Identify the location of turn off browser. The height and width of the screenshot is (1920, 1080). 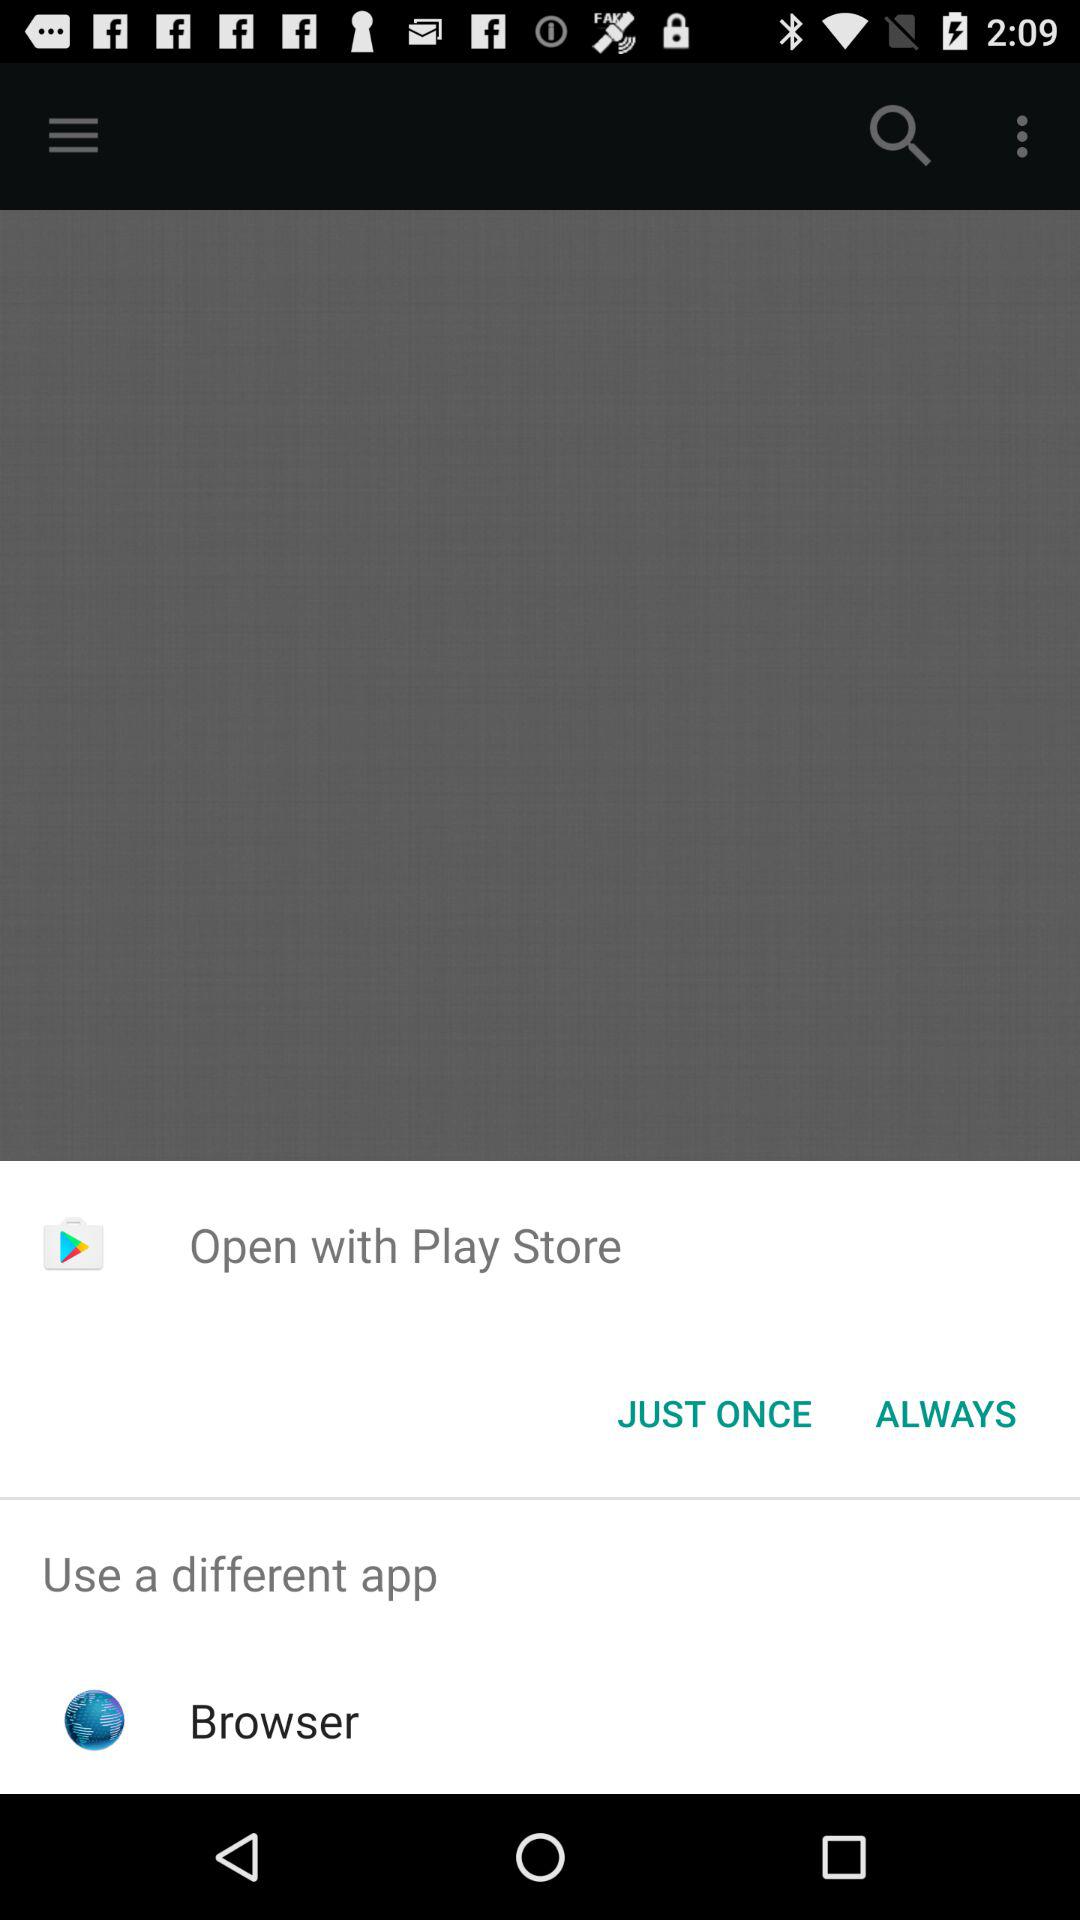
(274, 1720).